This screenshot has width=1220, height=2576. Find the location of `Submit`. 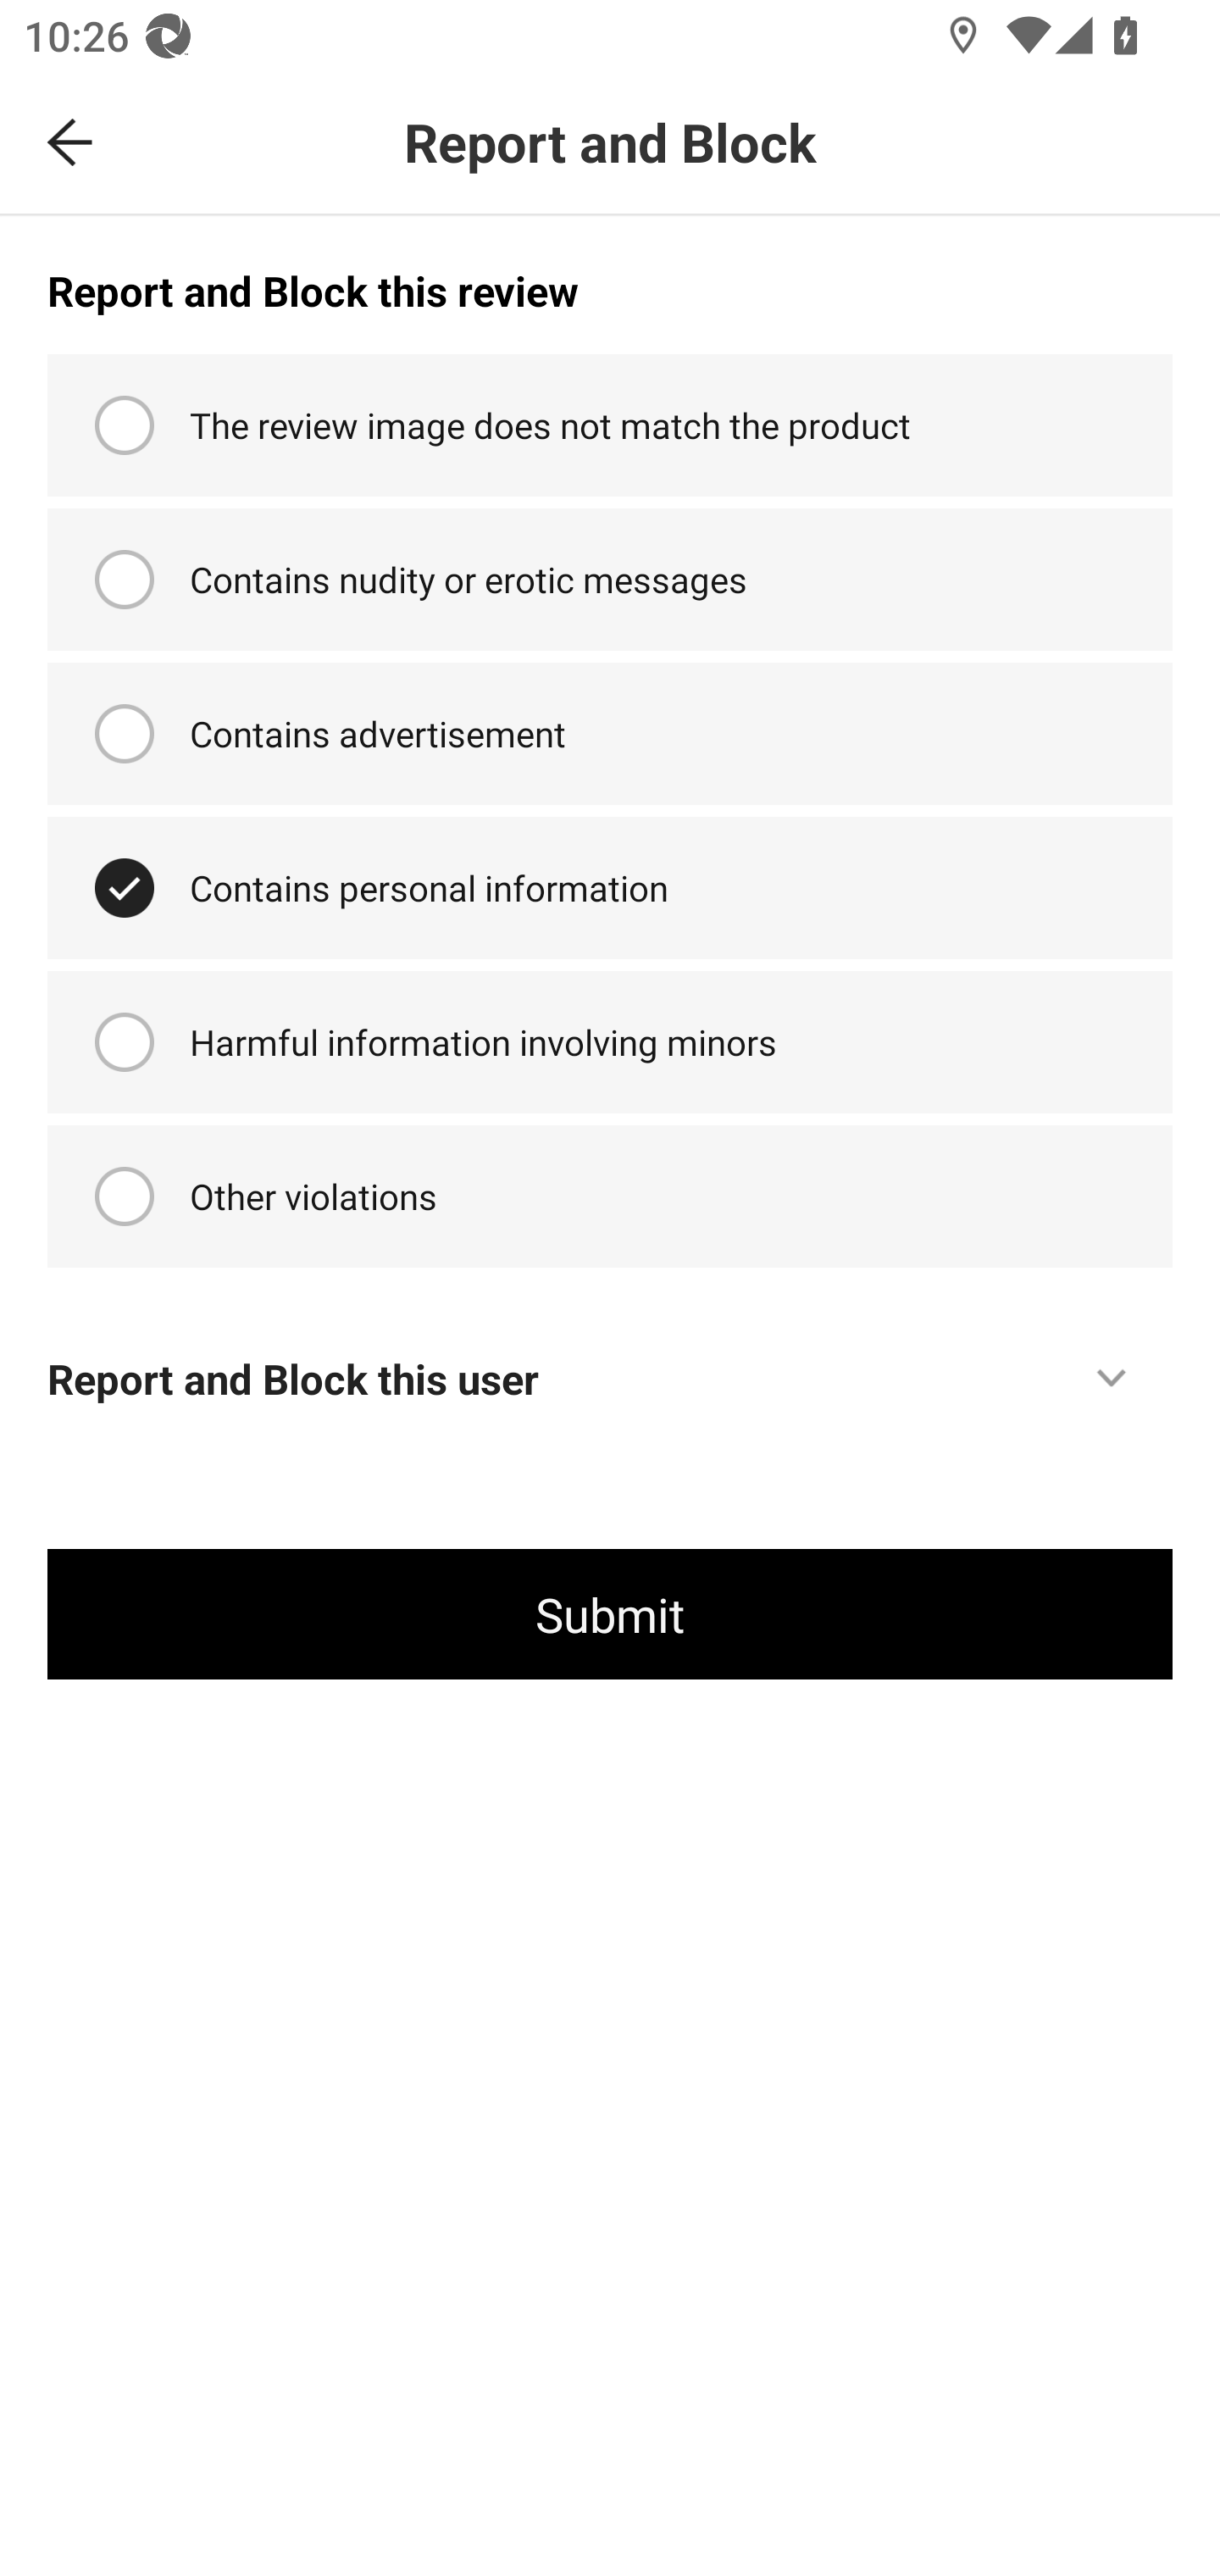

Submit is located at coordinates (610, 1613).